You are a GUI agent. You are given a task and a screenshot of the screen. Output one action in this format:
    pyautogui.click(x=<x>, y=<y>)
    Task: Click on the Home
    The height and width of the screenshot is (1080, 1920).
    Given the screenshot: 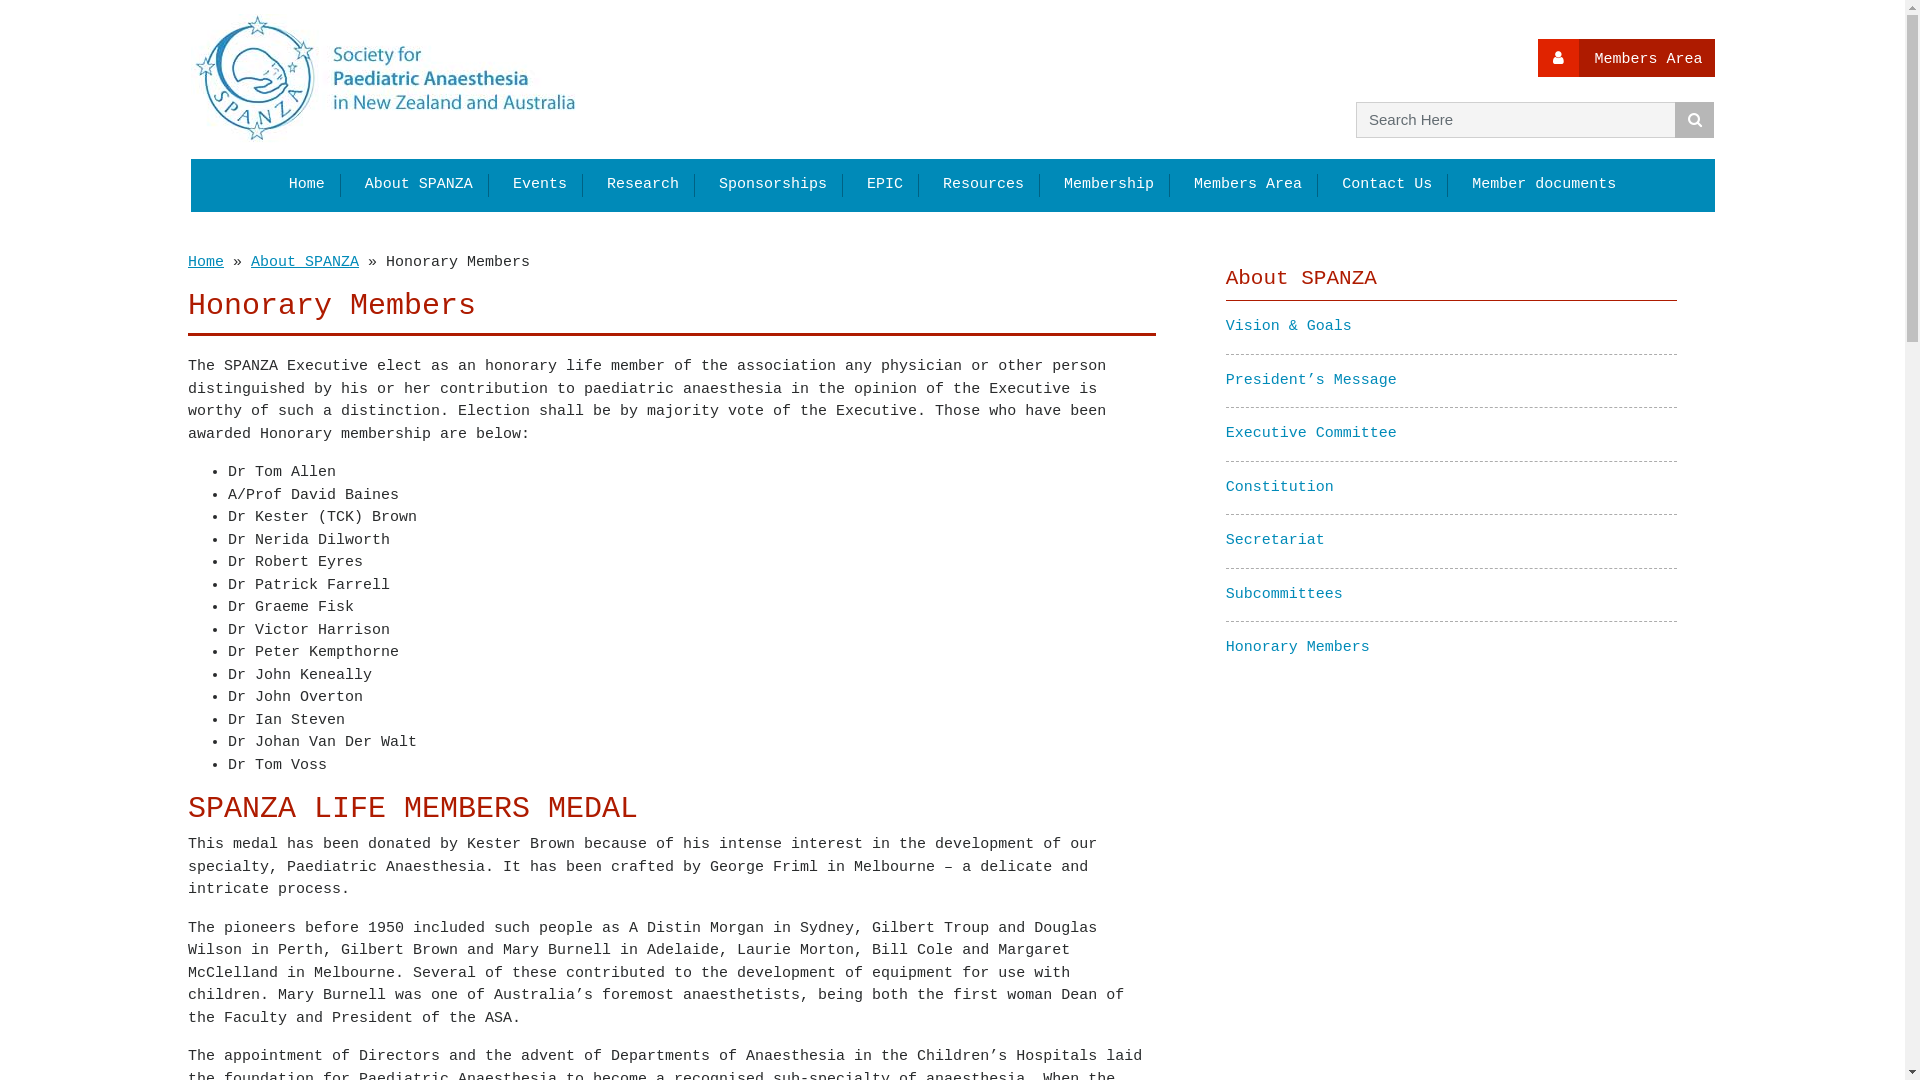 What is the action you would take?
    pyautogui.click(x=307, y=184)
    